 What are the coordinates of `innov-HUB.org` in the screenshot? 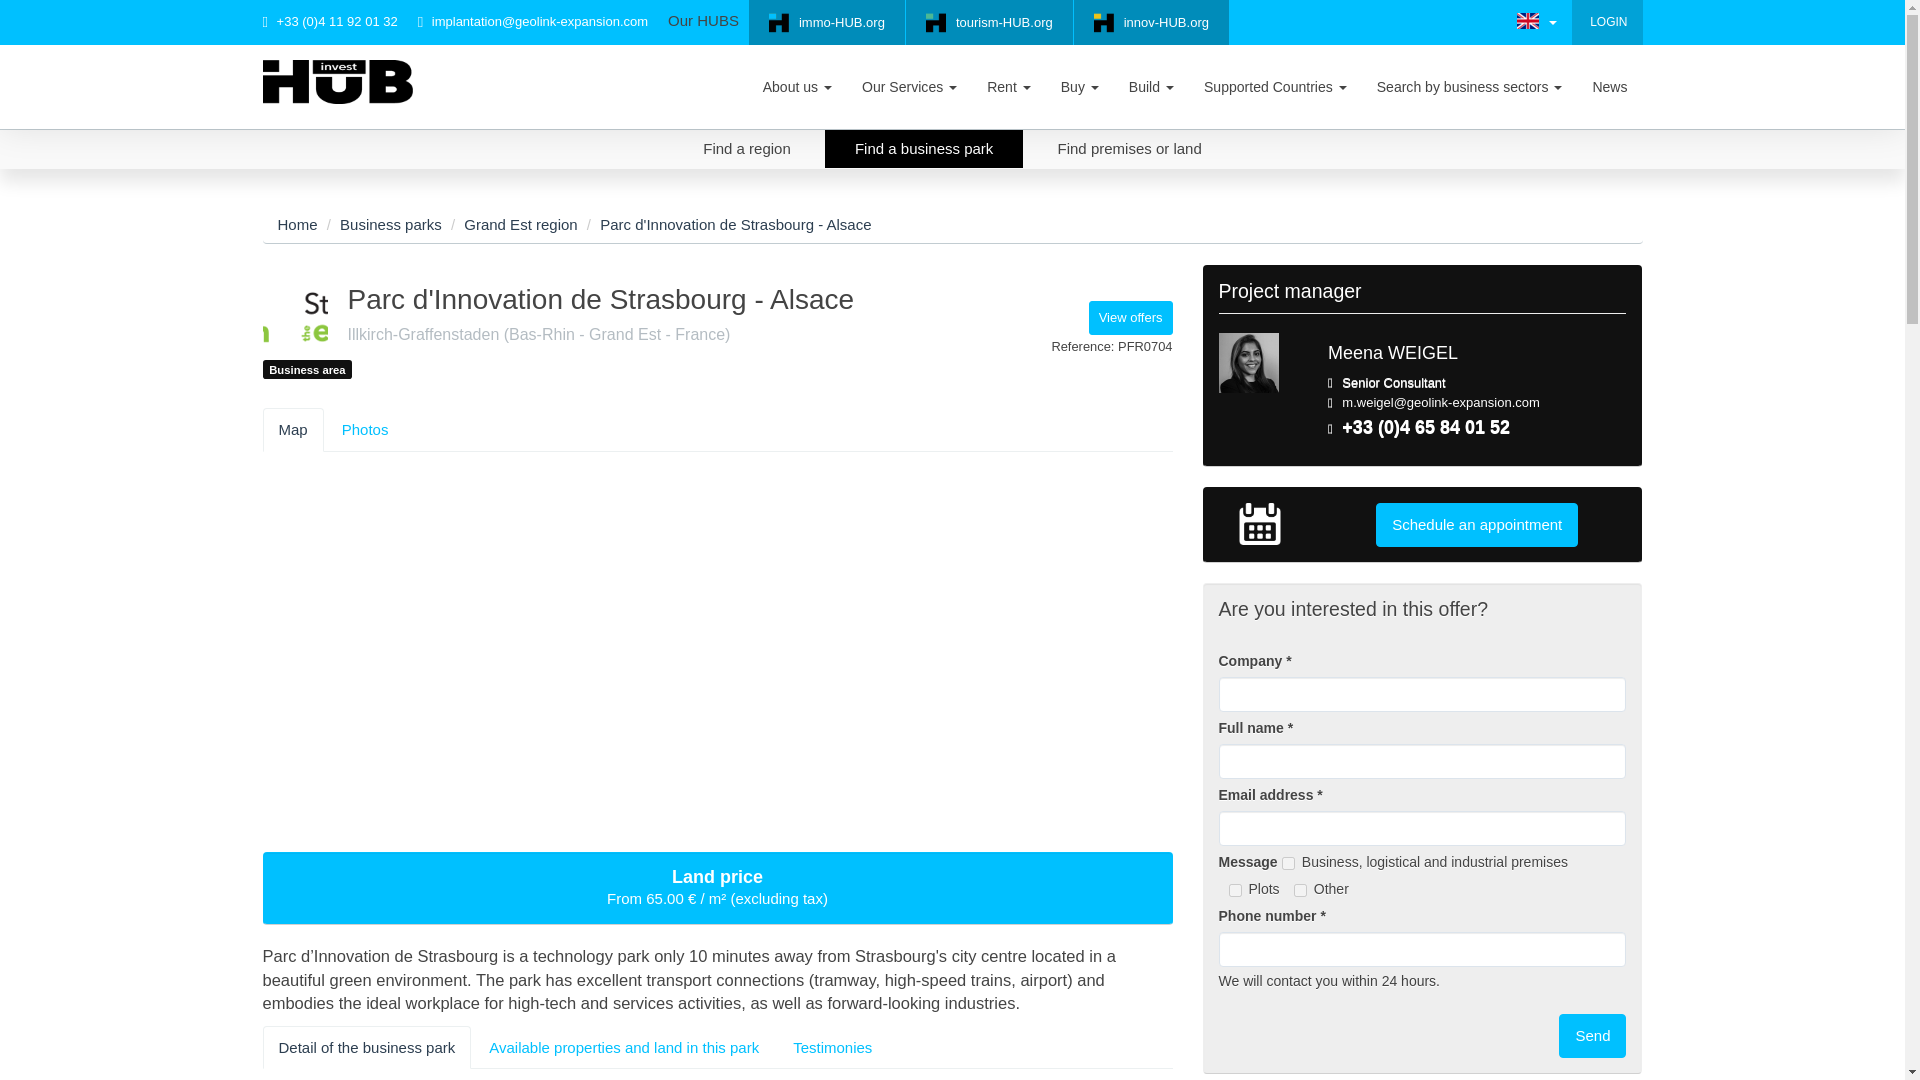 It's located at (1150, 22).